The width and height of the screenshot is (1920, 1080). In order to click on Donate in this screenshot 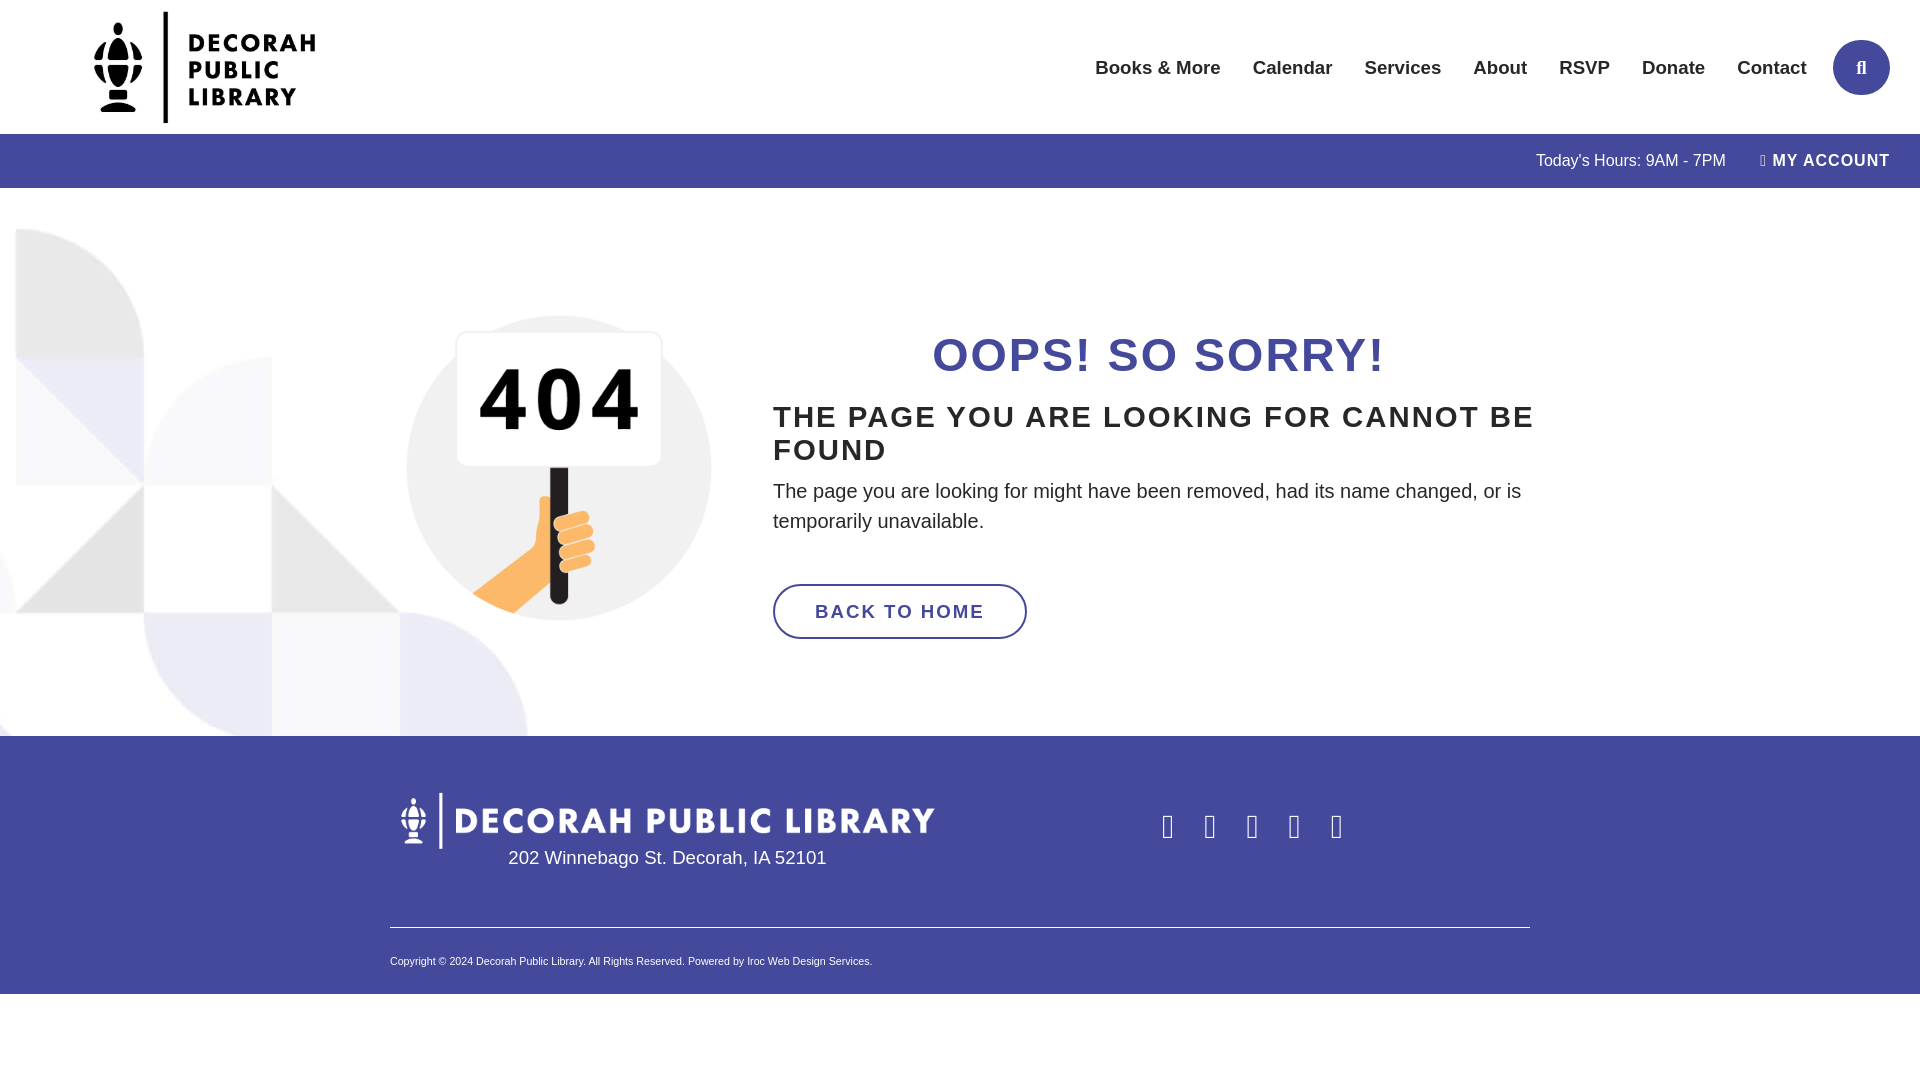, I will do `click(1673, 67)`.